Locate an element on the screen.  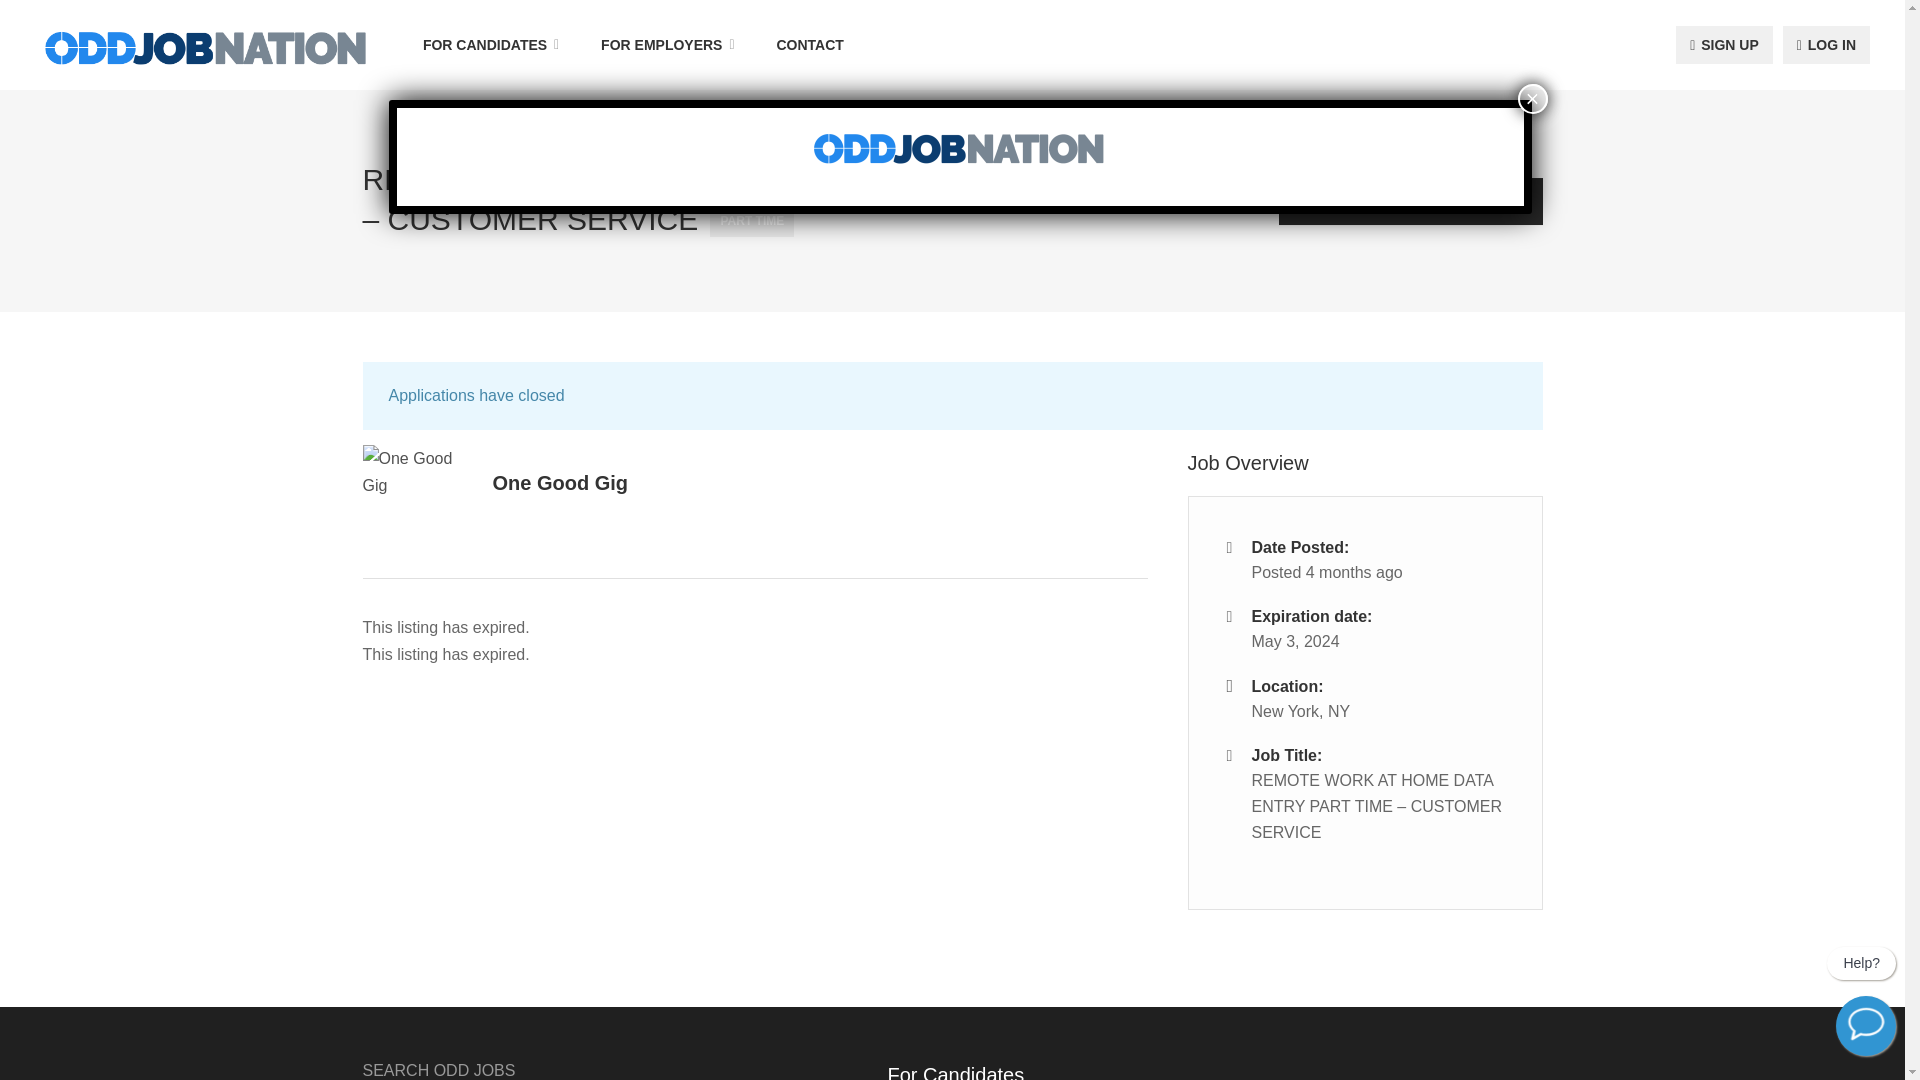
Odd Job Nation is located at coordinates (207, 48).